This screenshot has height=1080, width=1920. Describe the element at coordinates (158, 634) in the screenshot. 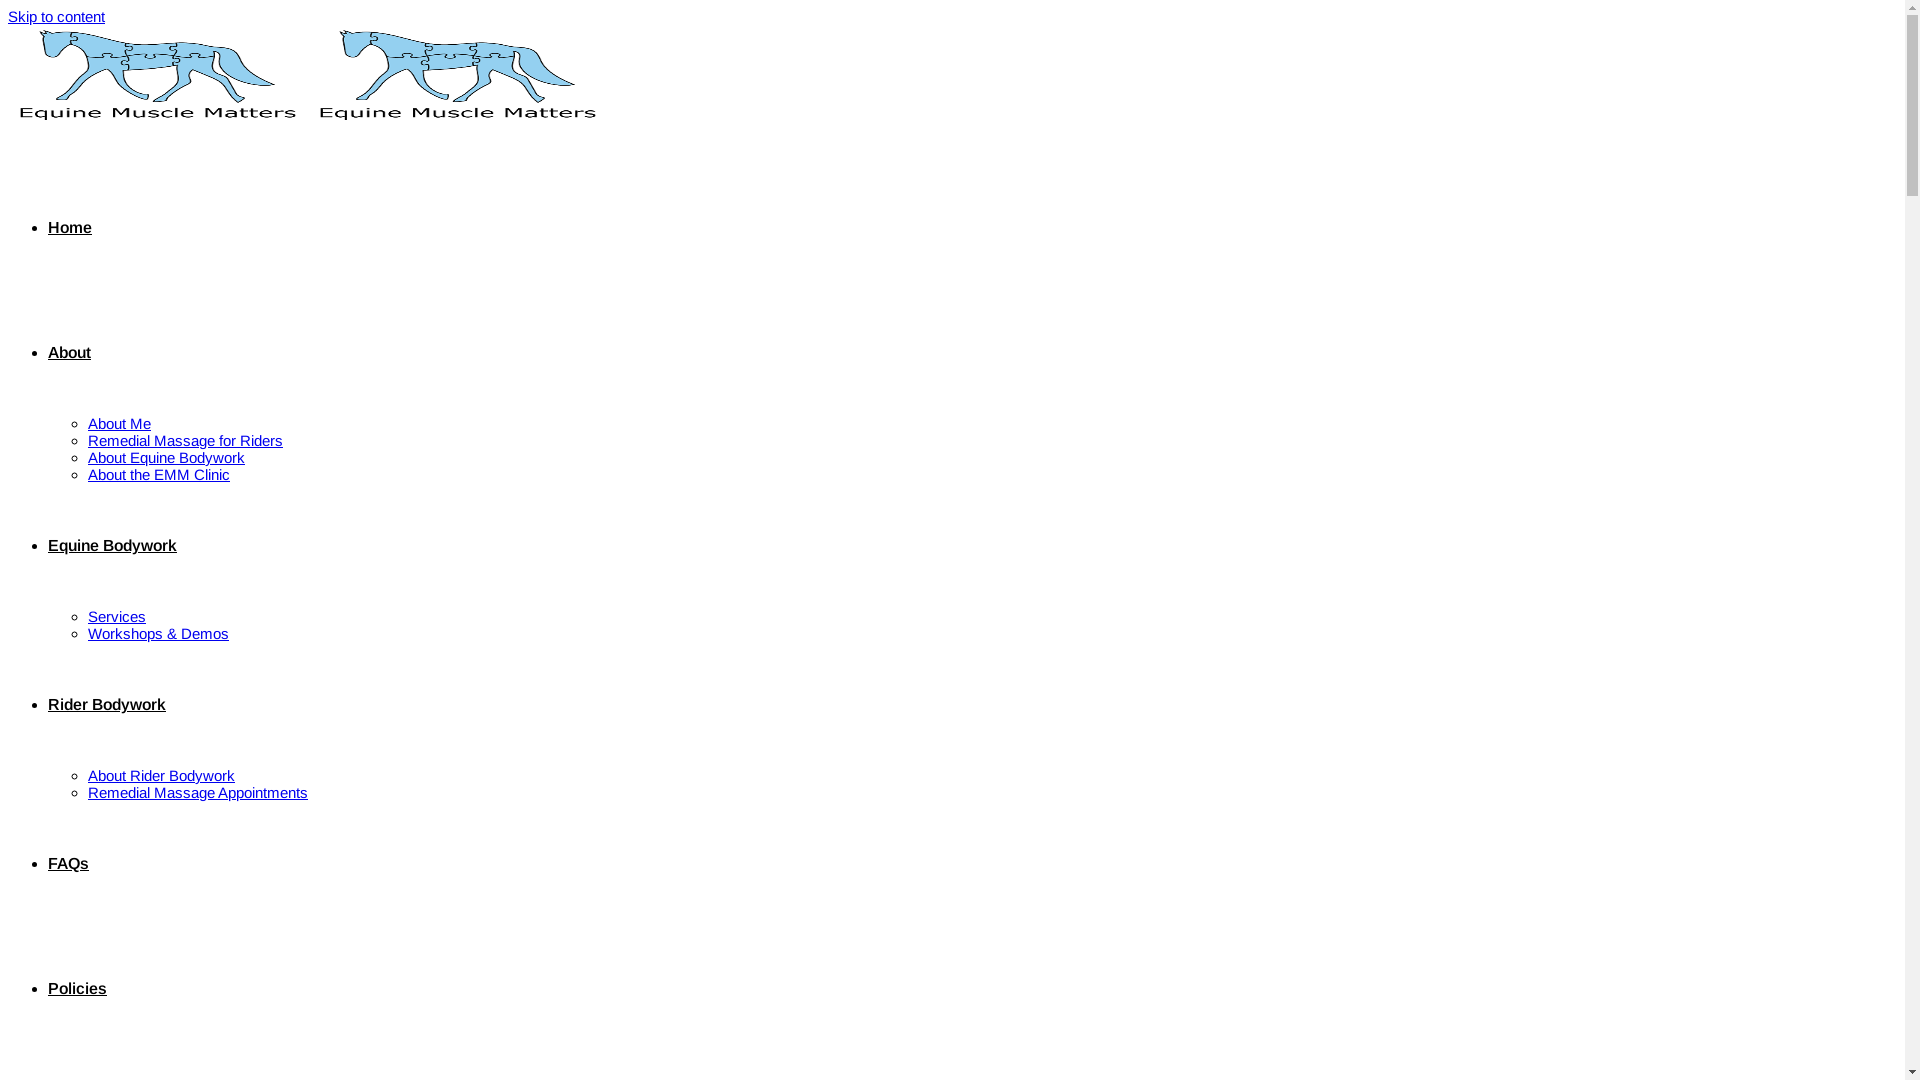

I see `Workshops & Demos` at that location.